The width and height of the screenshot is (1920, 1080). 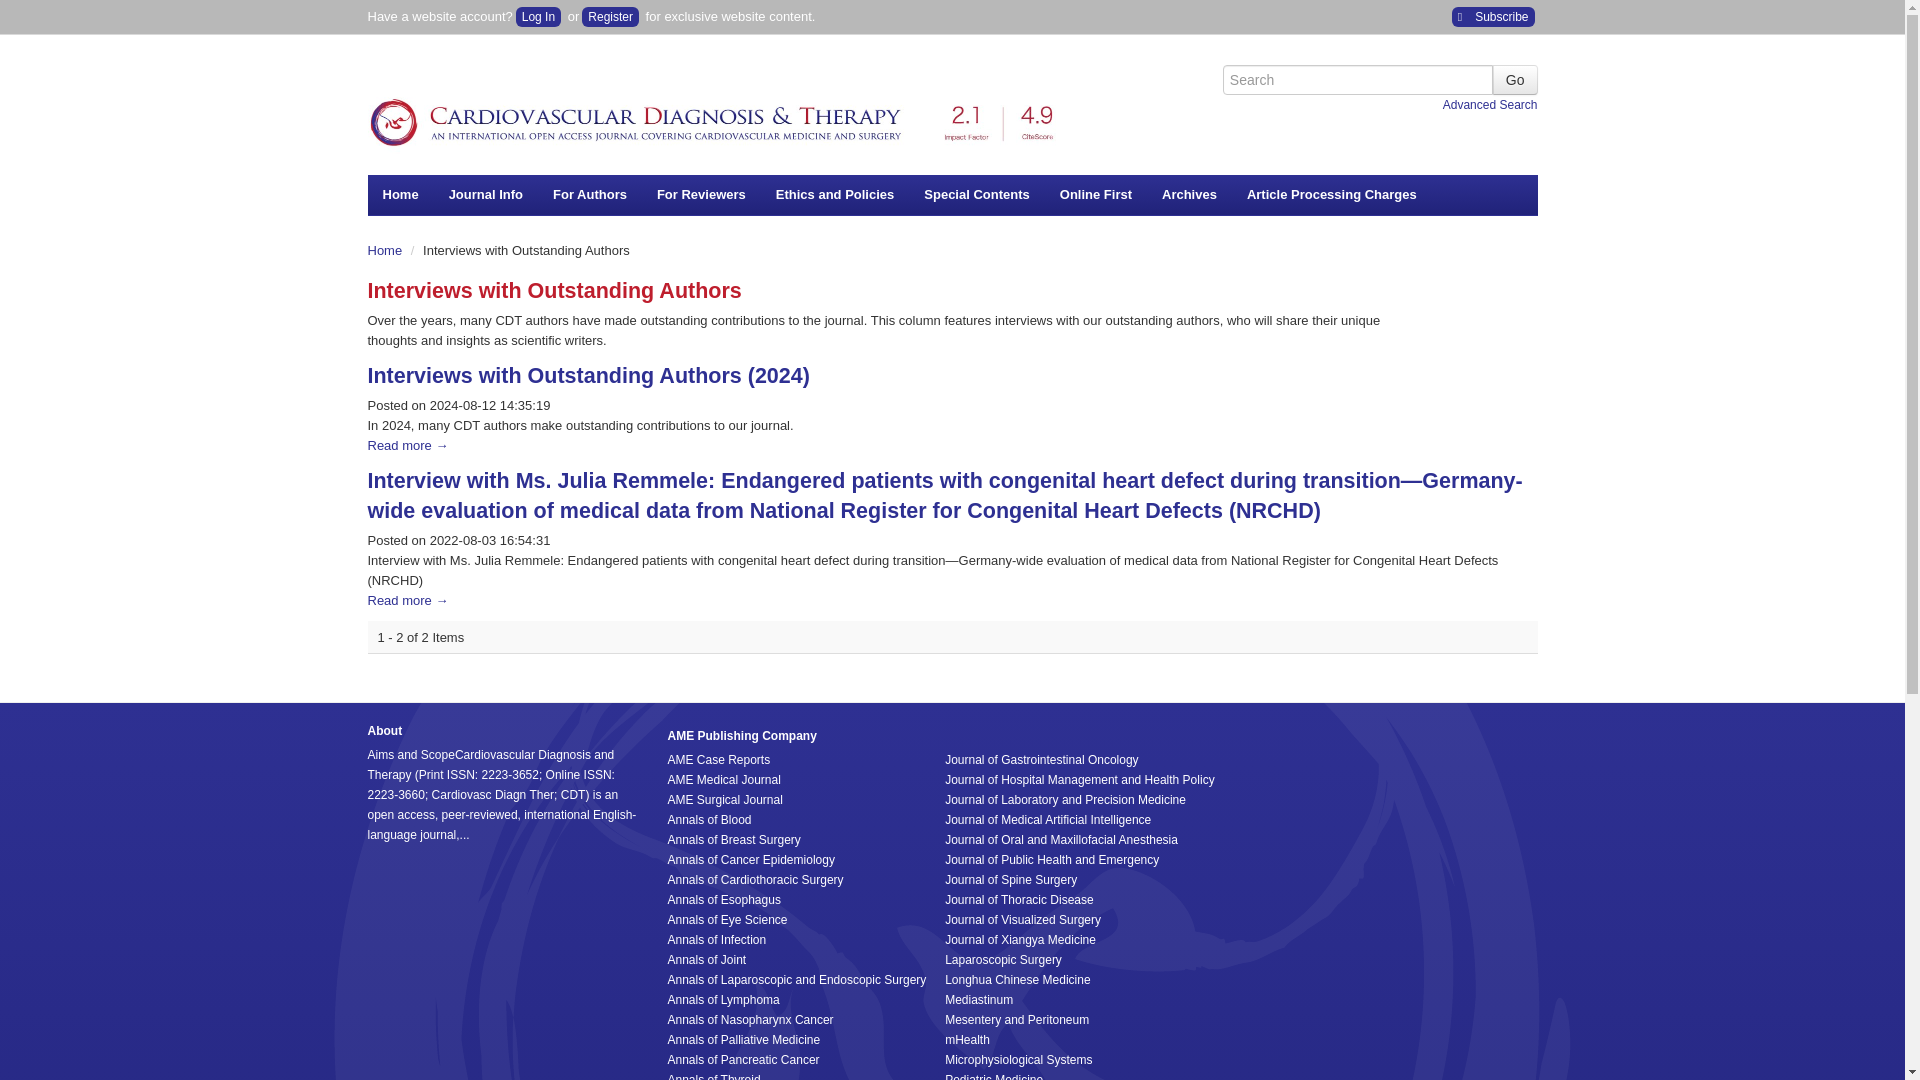 I want to click on Ethics and Policies, so click(x=835, y=193).